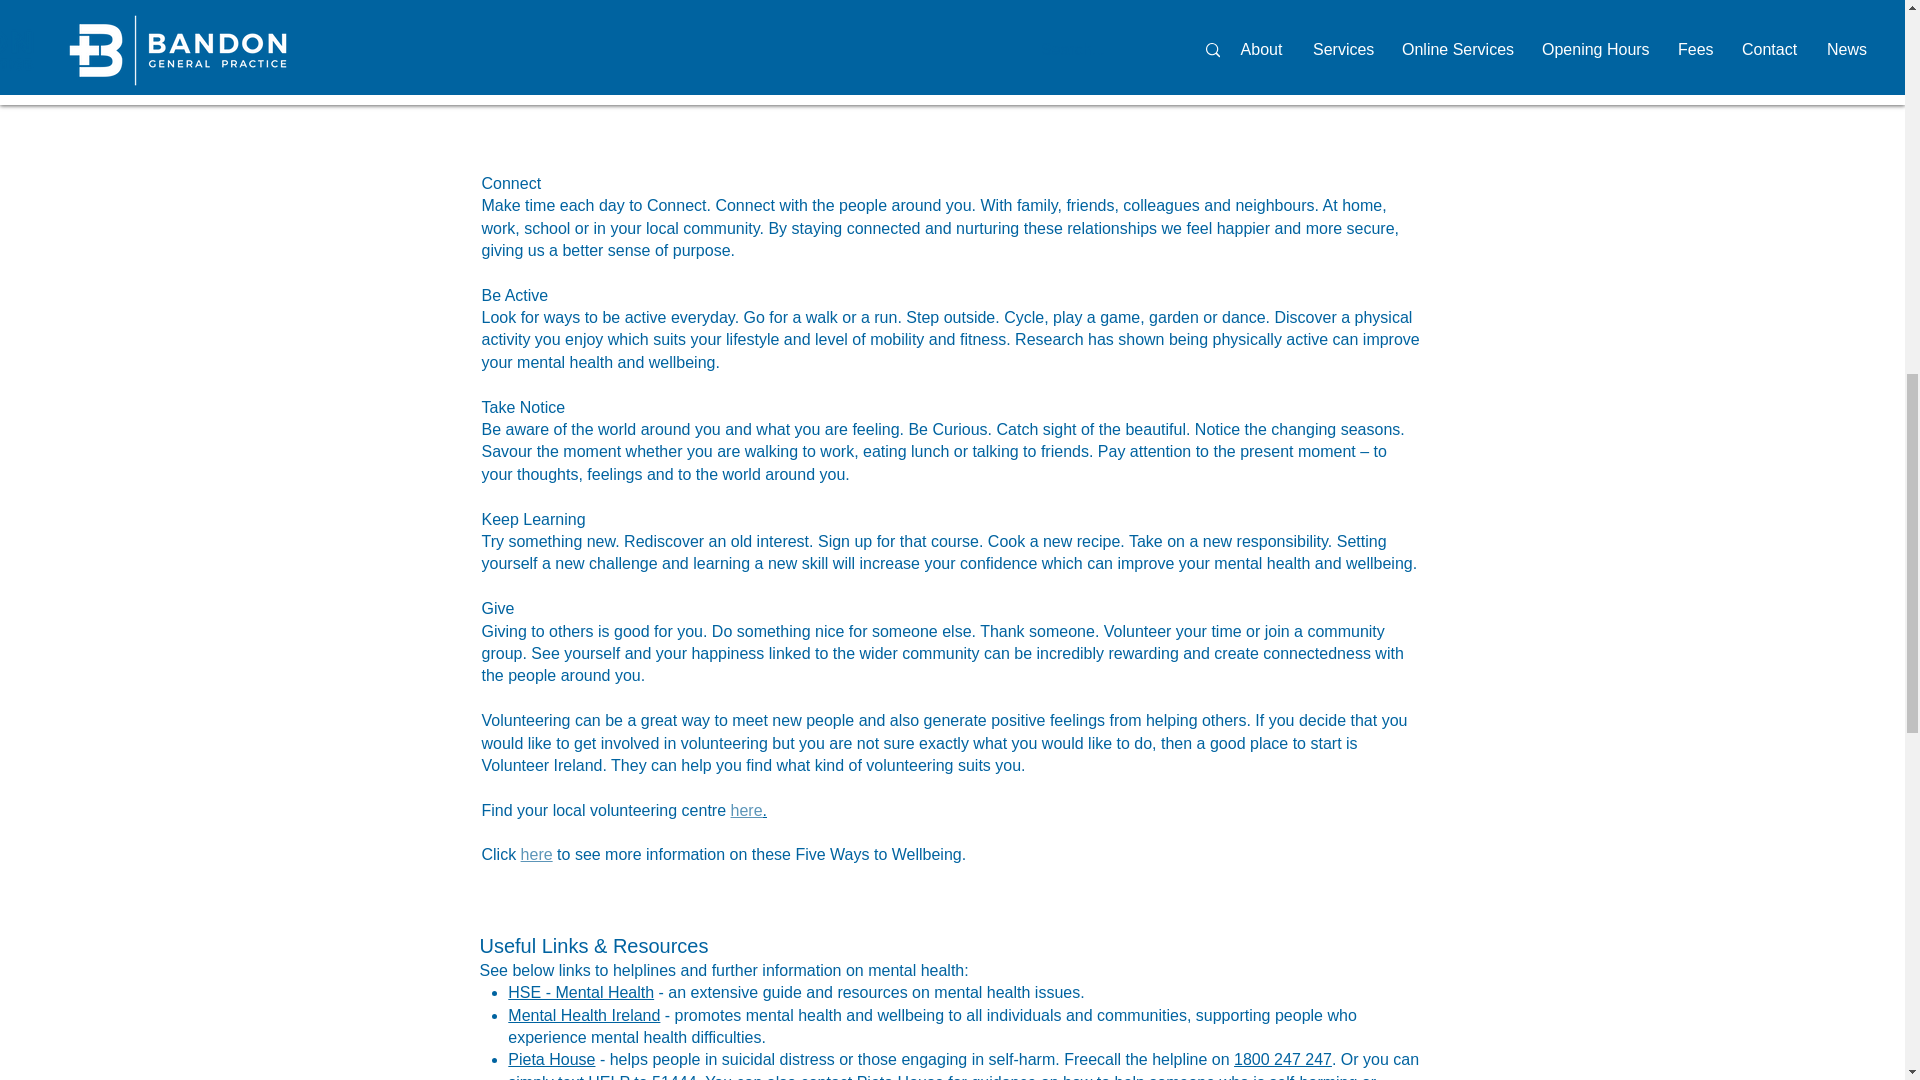  Describe the element at coordinates (581, 992) in the screenshot. I see `HSE - Mental Health` at that location.